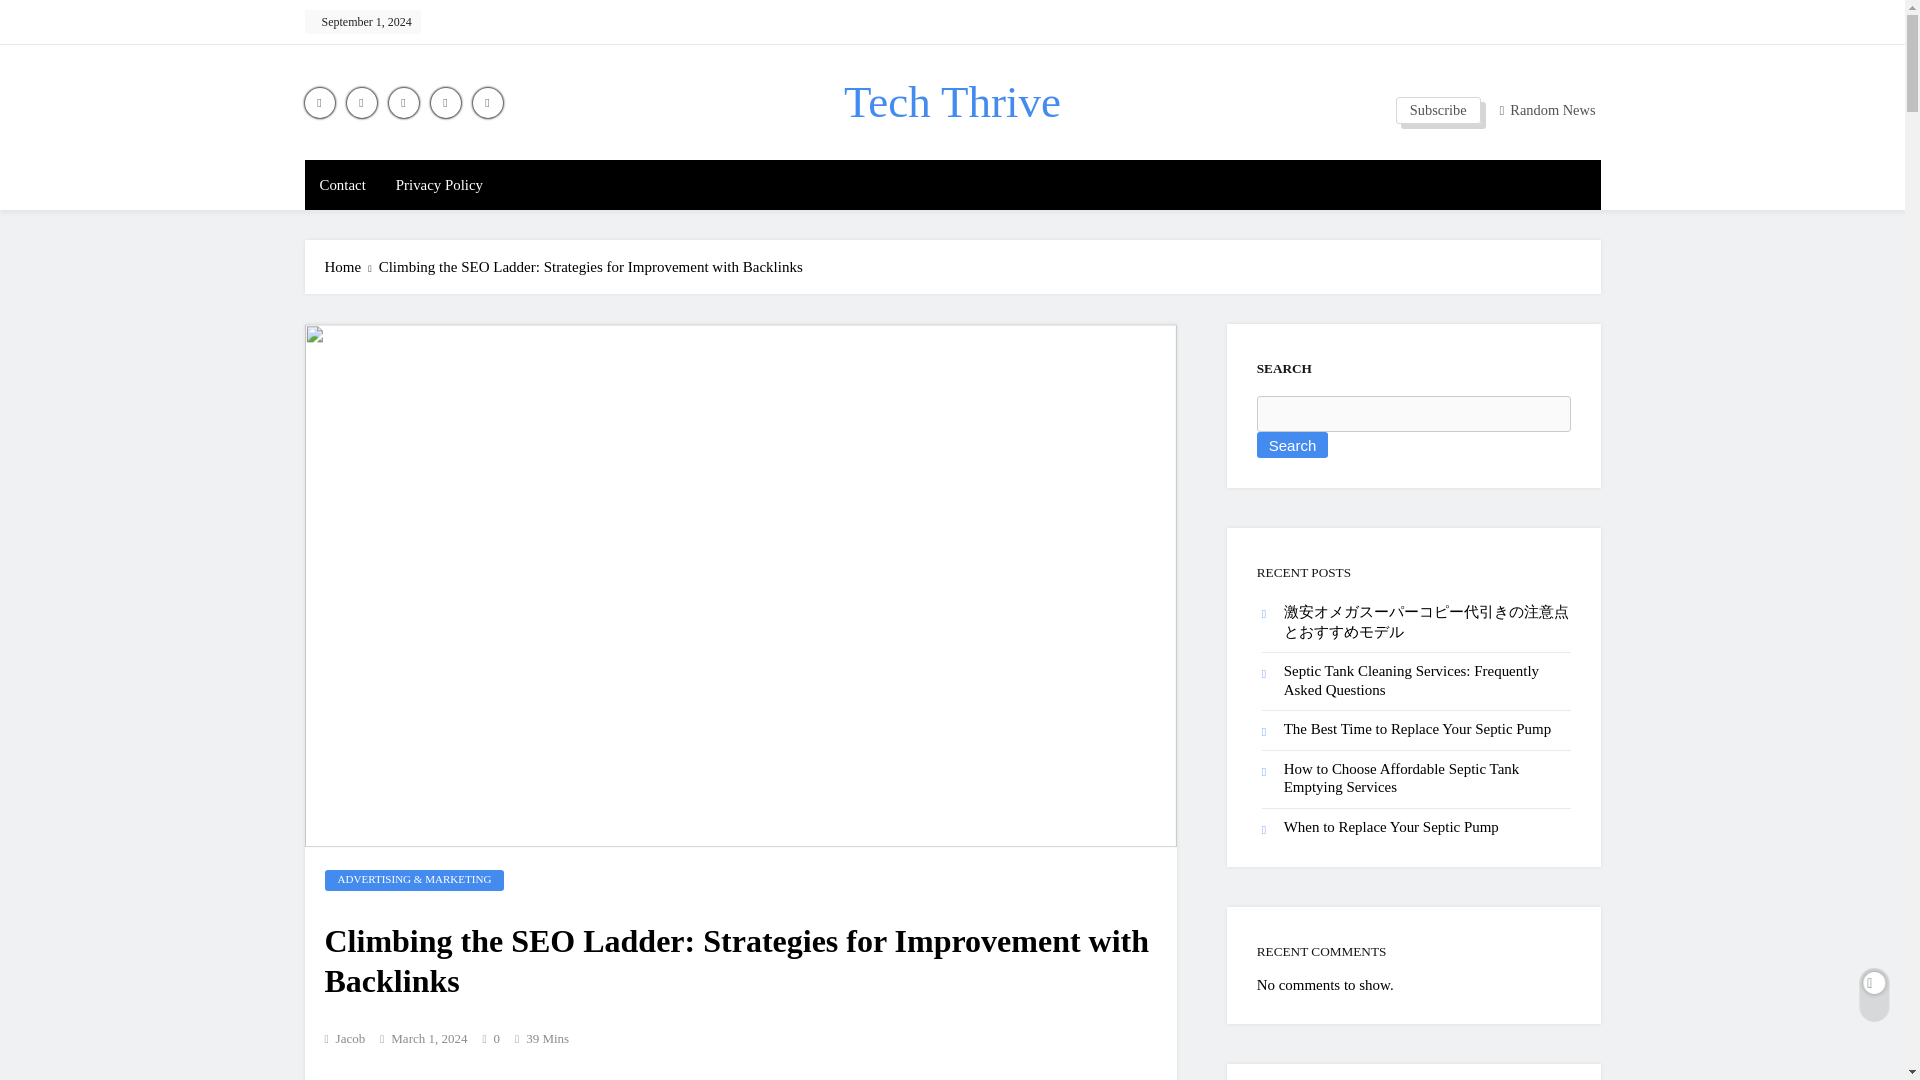 This screenshot has height=1080, width=1920. I want to click on Subscribe, so click(1438, 110).